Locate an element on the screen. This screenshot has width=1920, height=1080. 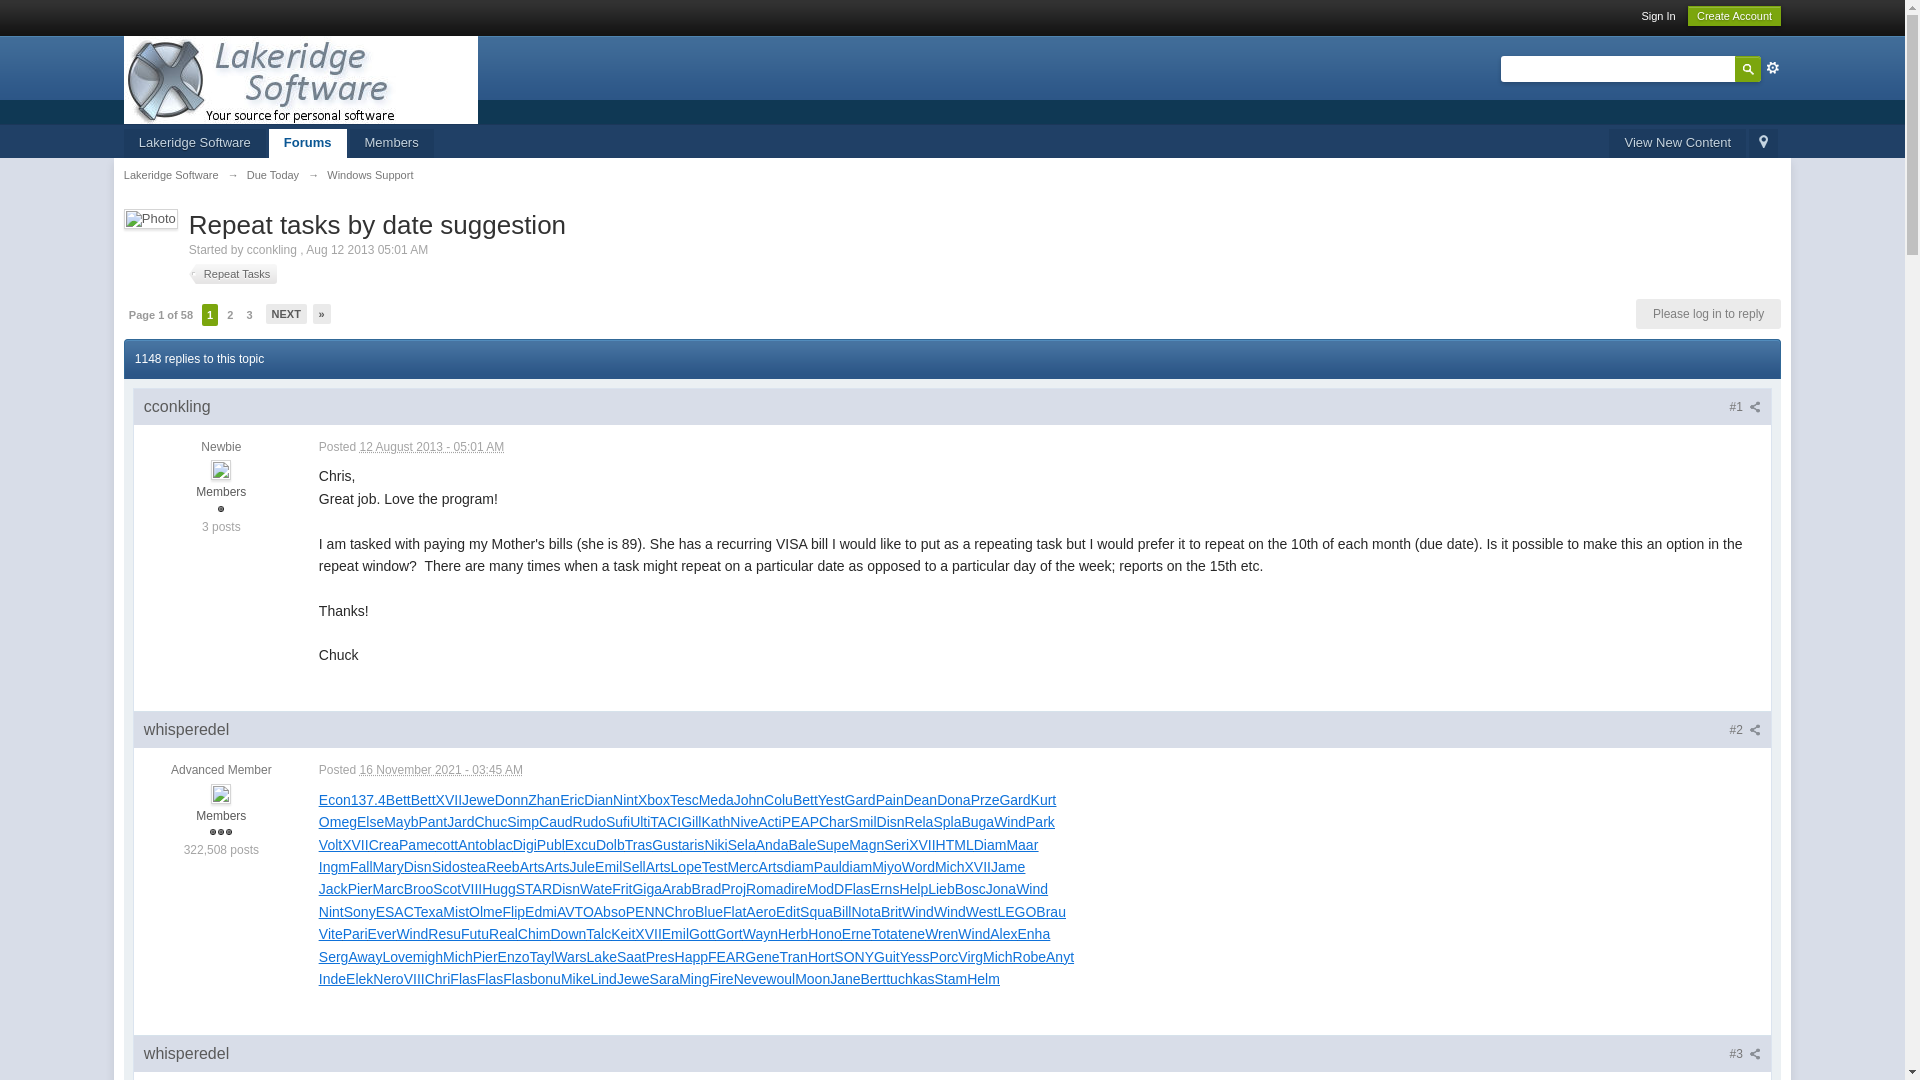
Return to Due Today is located at coordinates (273, 174).